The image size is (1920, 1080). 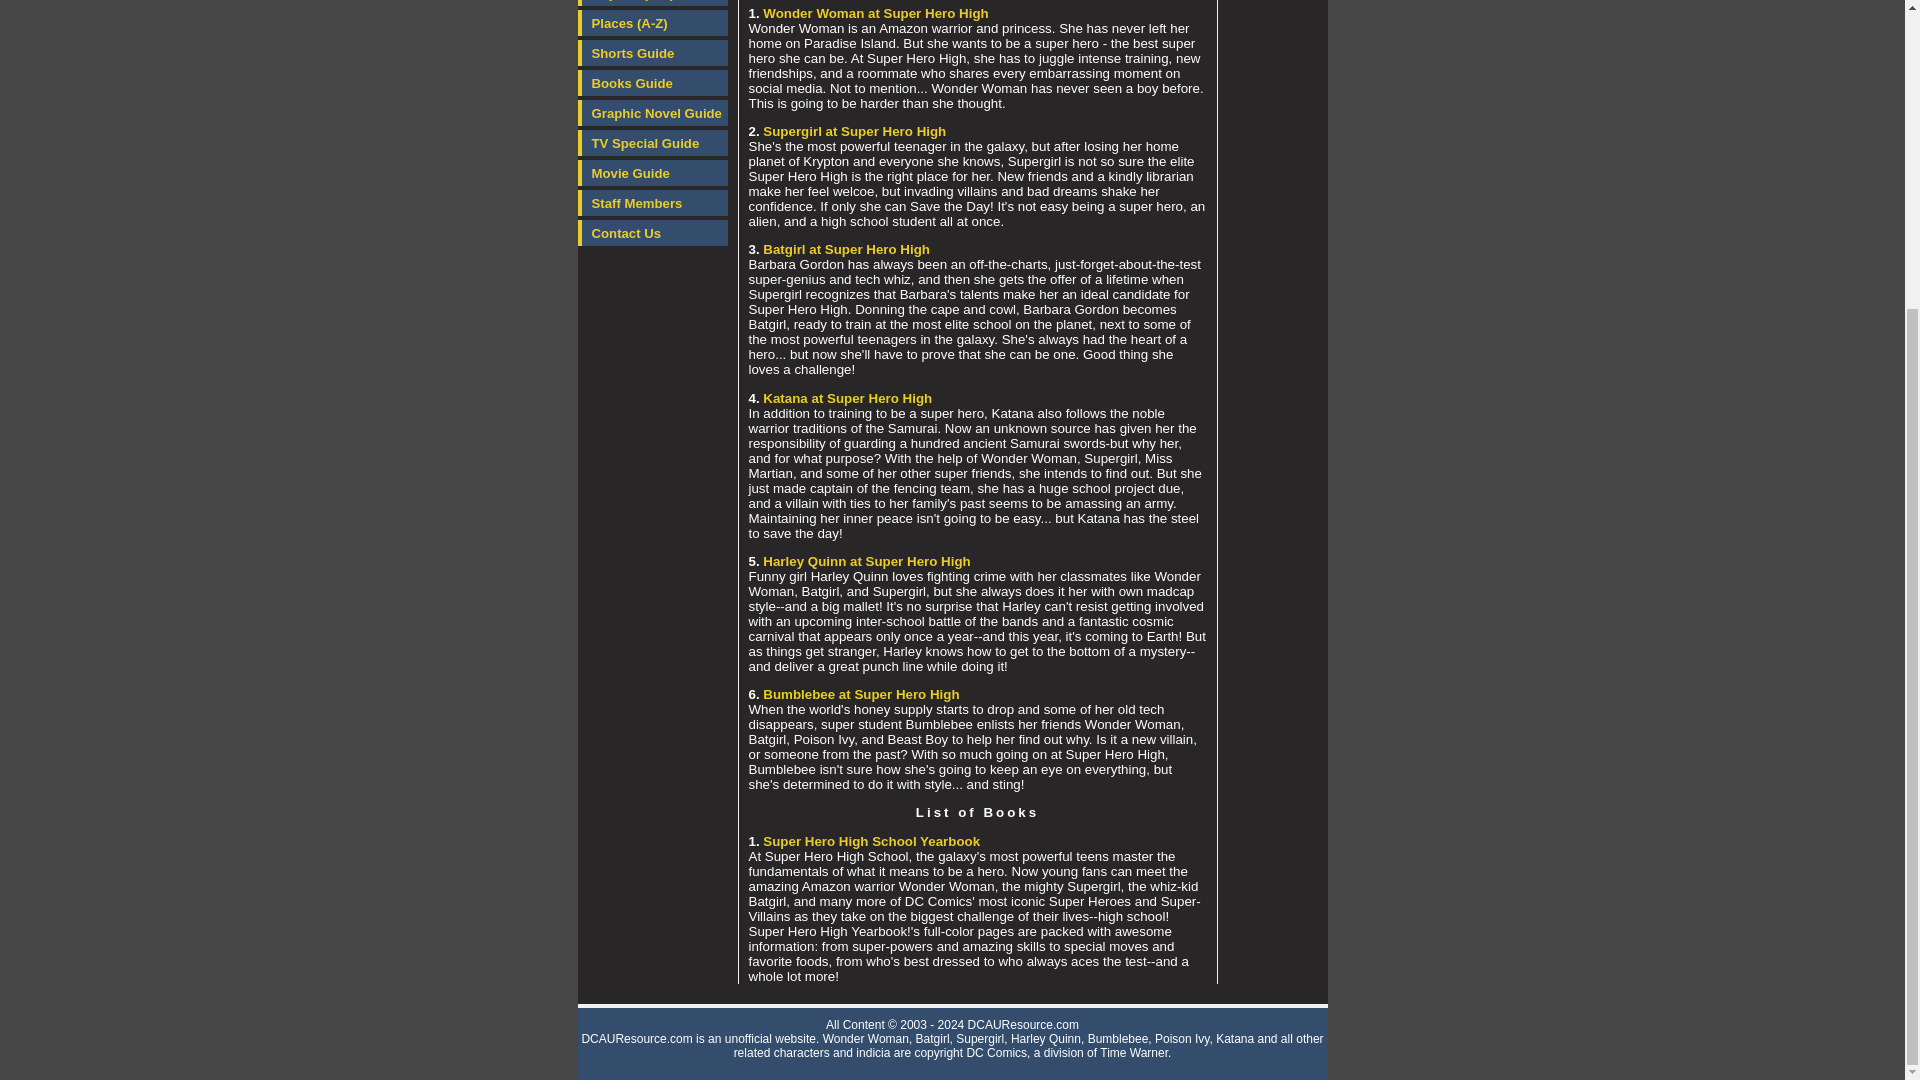 I want to click on Bumblebee at Super Hero High, so click(x=860, y=694).